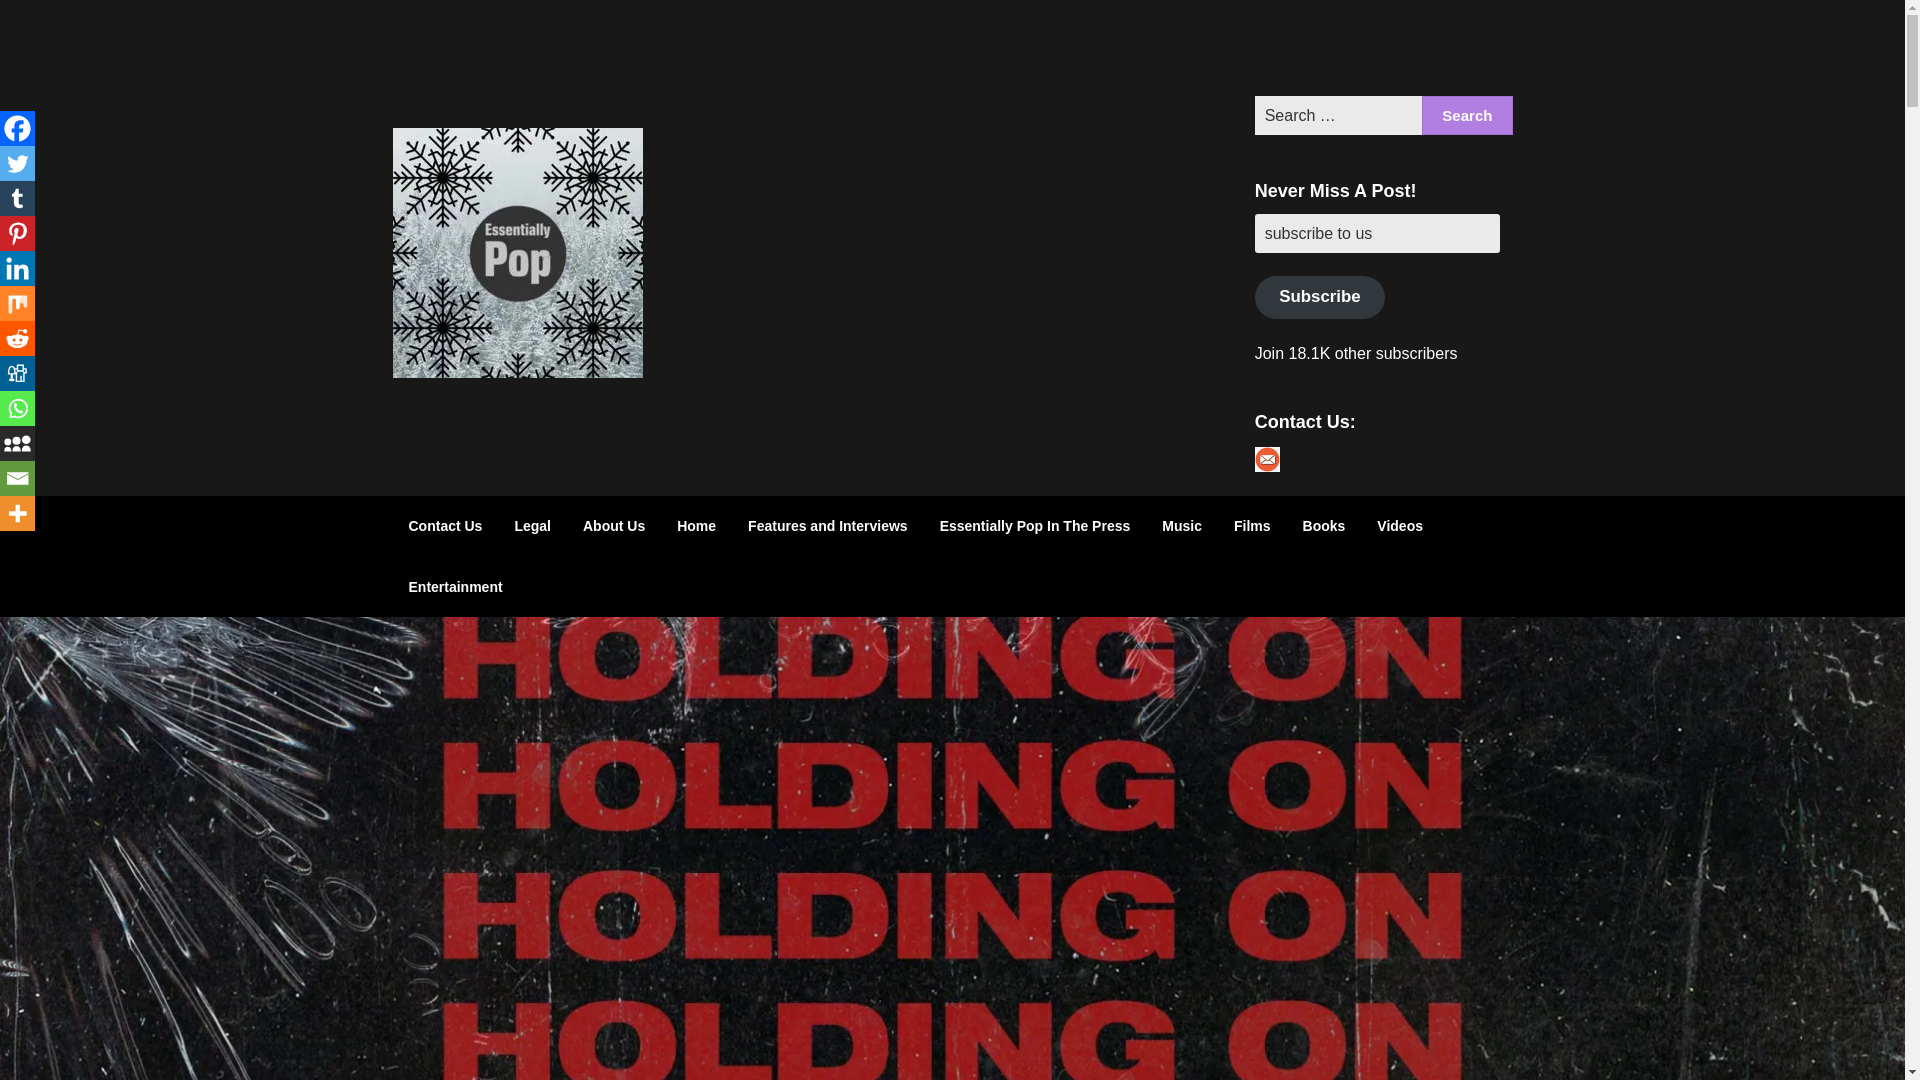  What do you see at coordinates (1331, 48) in the screenshot?
I see `Facebook` at bounding box center [1331, 48].